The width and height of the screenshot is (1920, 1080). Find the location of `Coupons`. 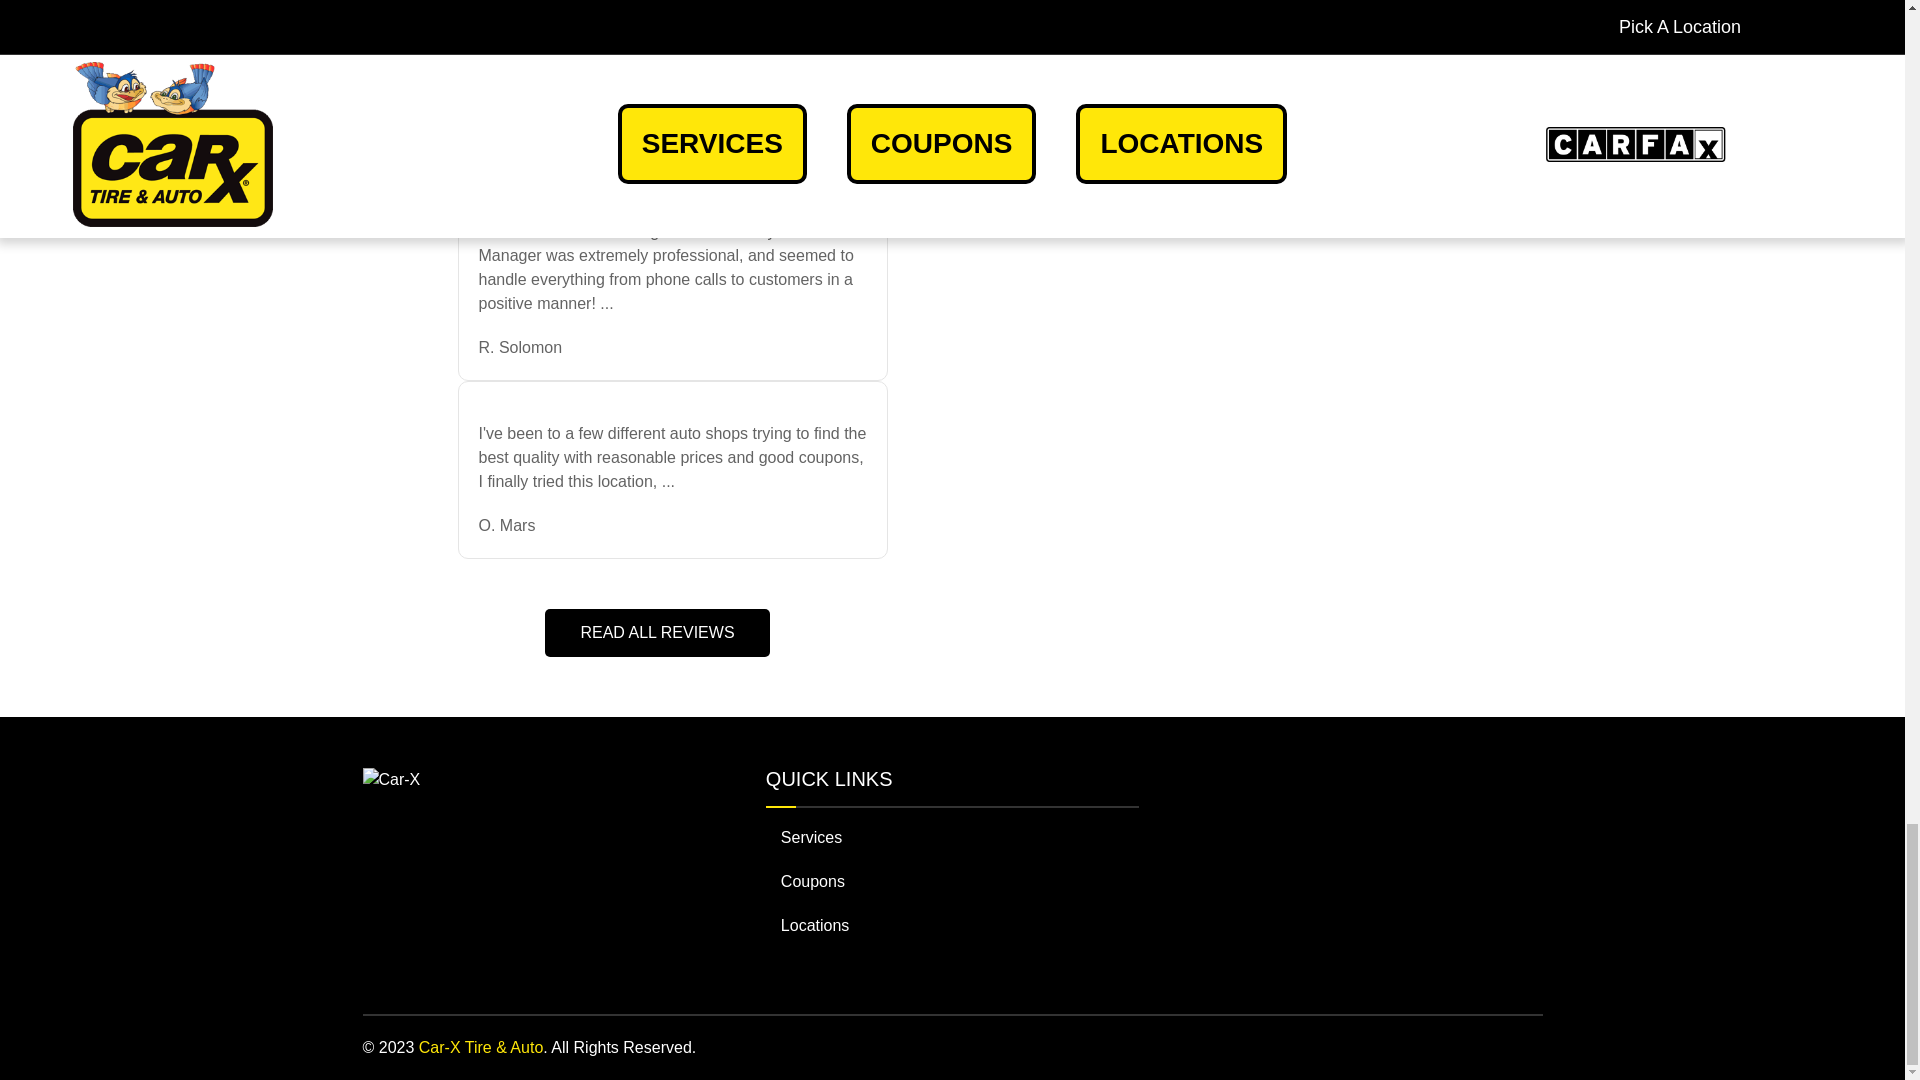

Coupons is located at coordinates (952, 881).